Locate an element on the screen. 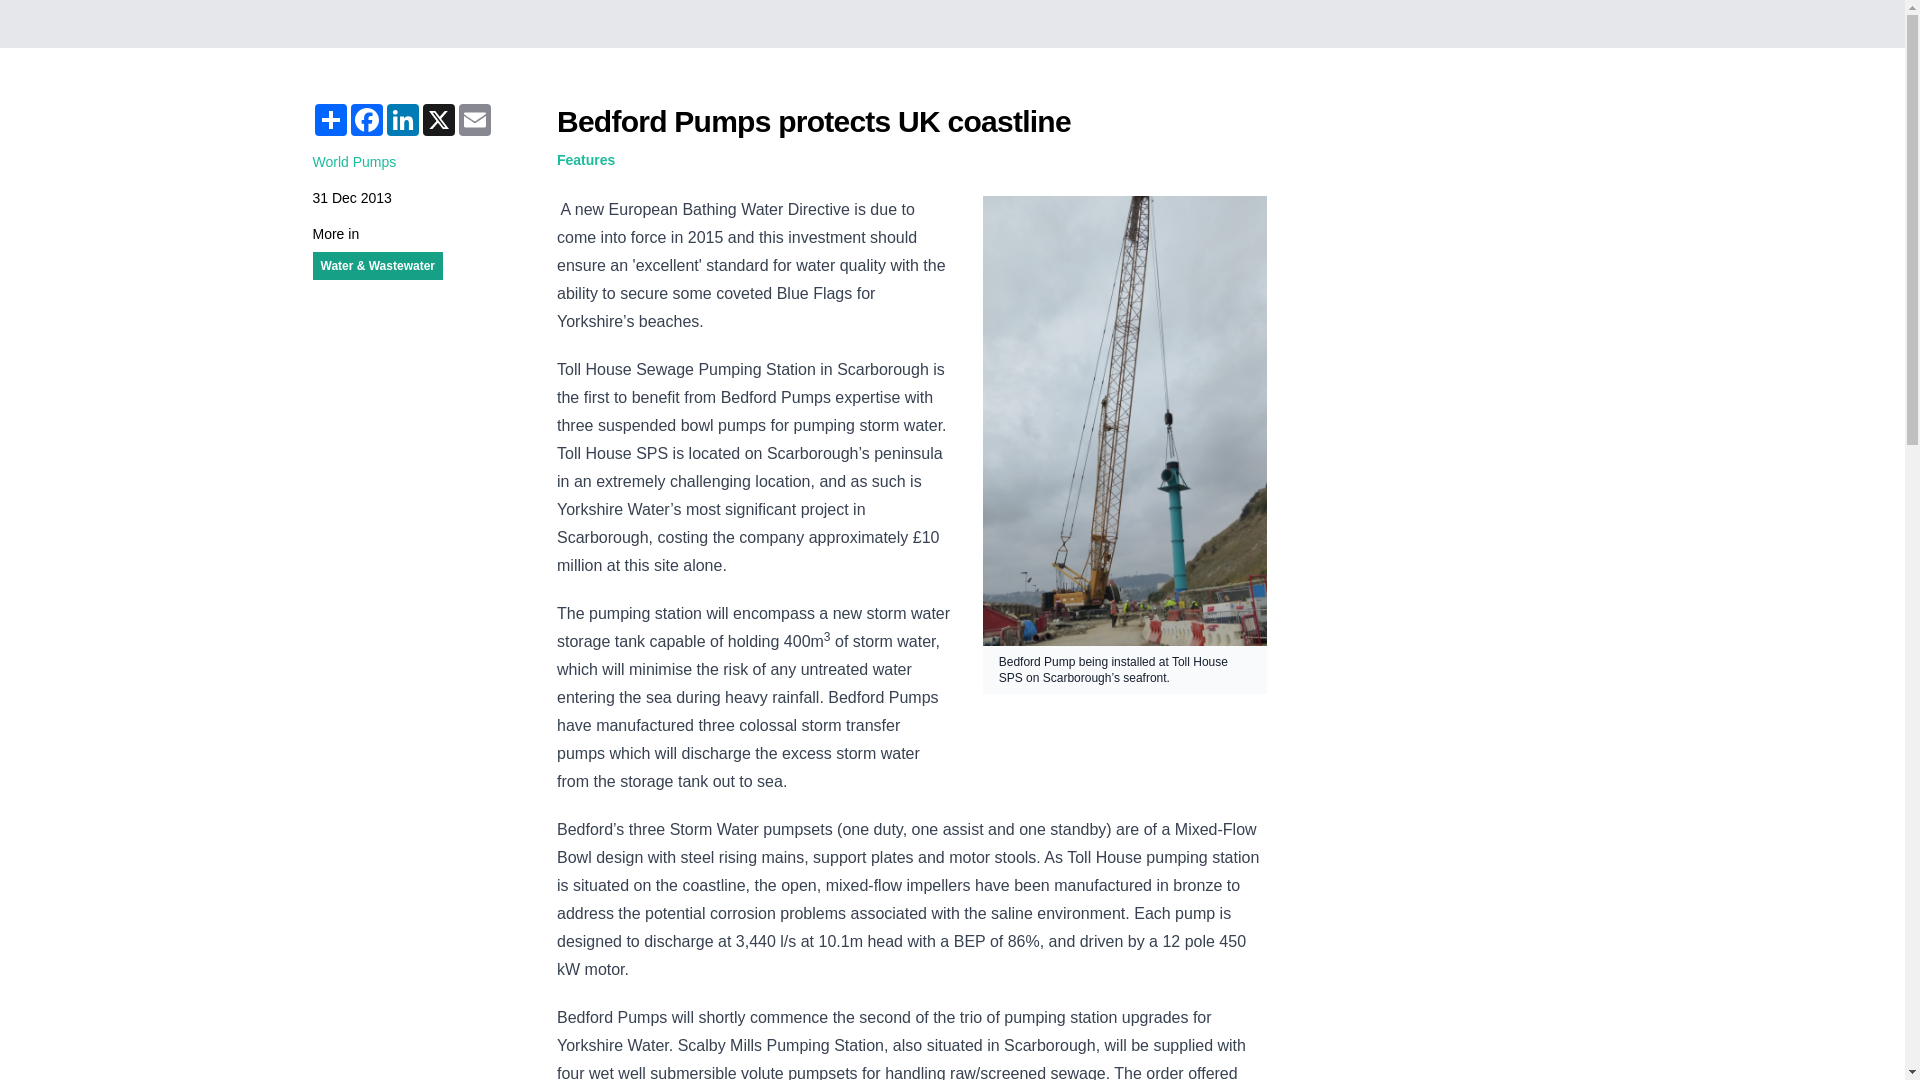  X is located at coordinates (438, 120).